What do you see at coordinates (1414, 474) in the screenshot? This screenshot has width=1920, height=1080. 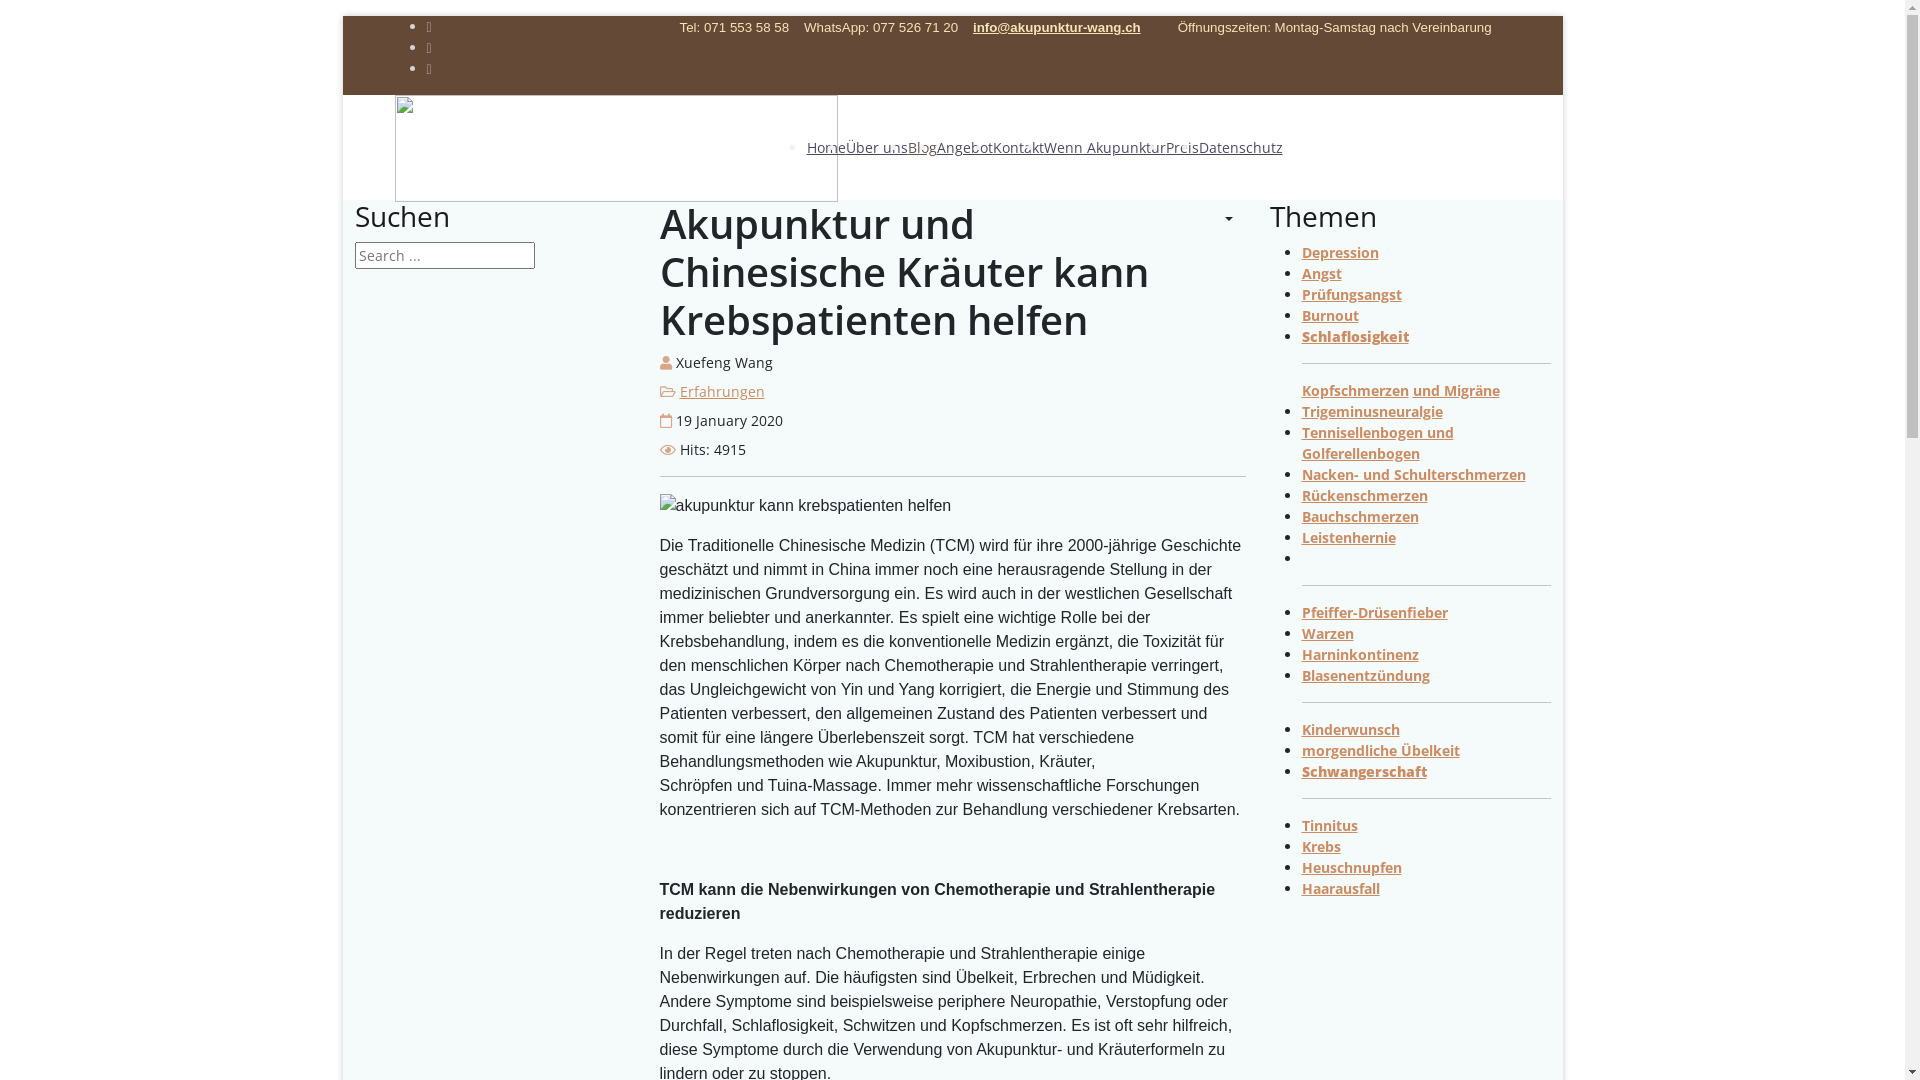 I see `Nacken- und Schulterschmerzen` at bounding box center [1414, 474].